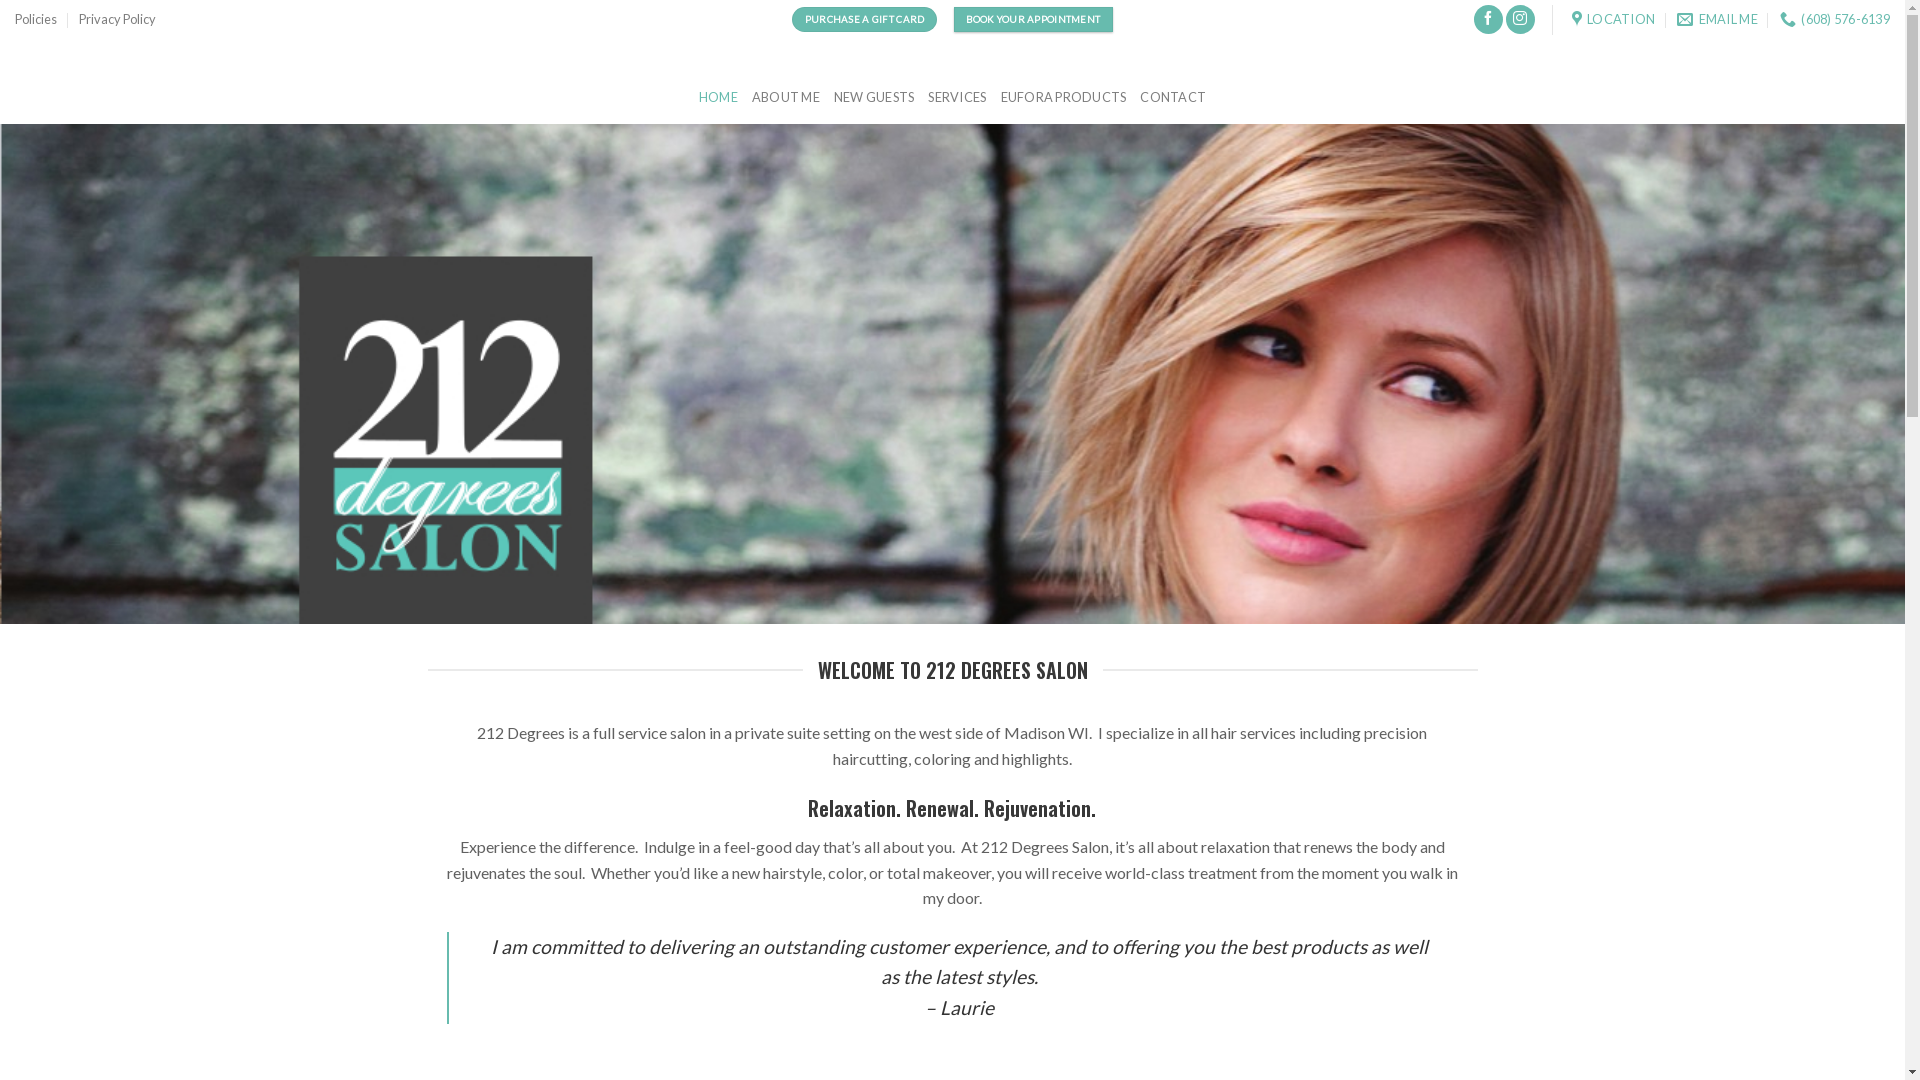 The image size is (1920, 1080). Describe the element at coordinates (1064, 96) in the screenshot. I see `EUFORA PRODUCTS` at that location.